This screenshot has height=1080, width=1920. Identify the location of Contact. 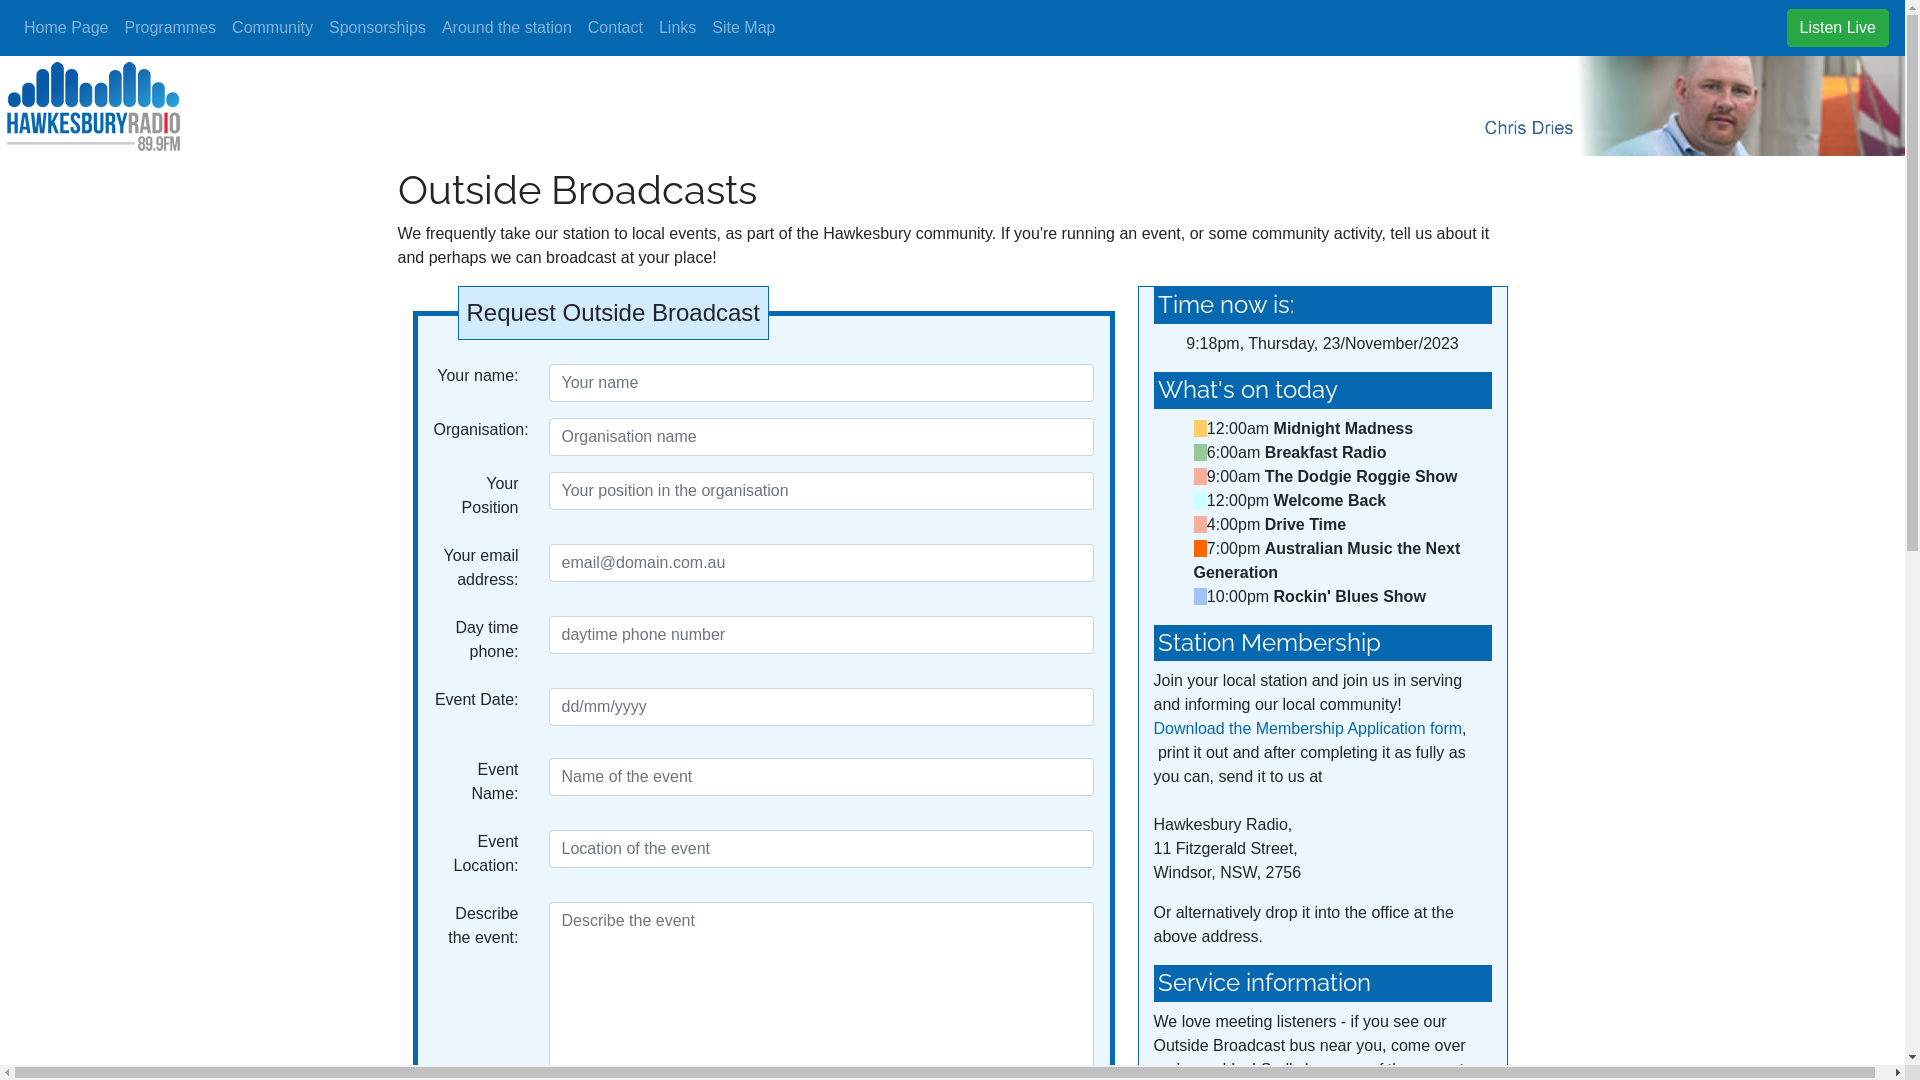
(616, 28).